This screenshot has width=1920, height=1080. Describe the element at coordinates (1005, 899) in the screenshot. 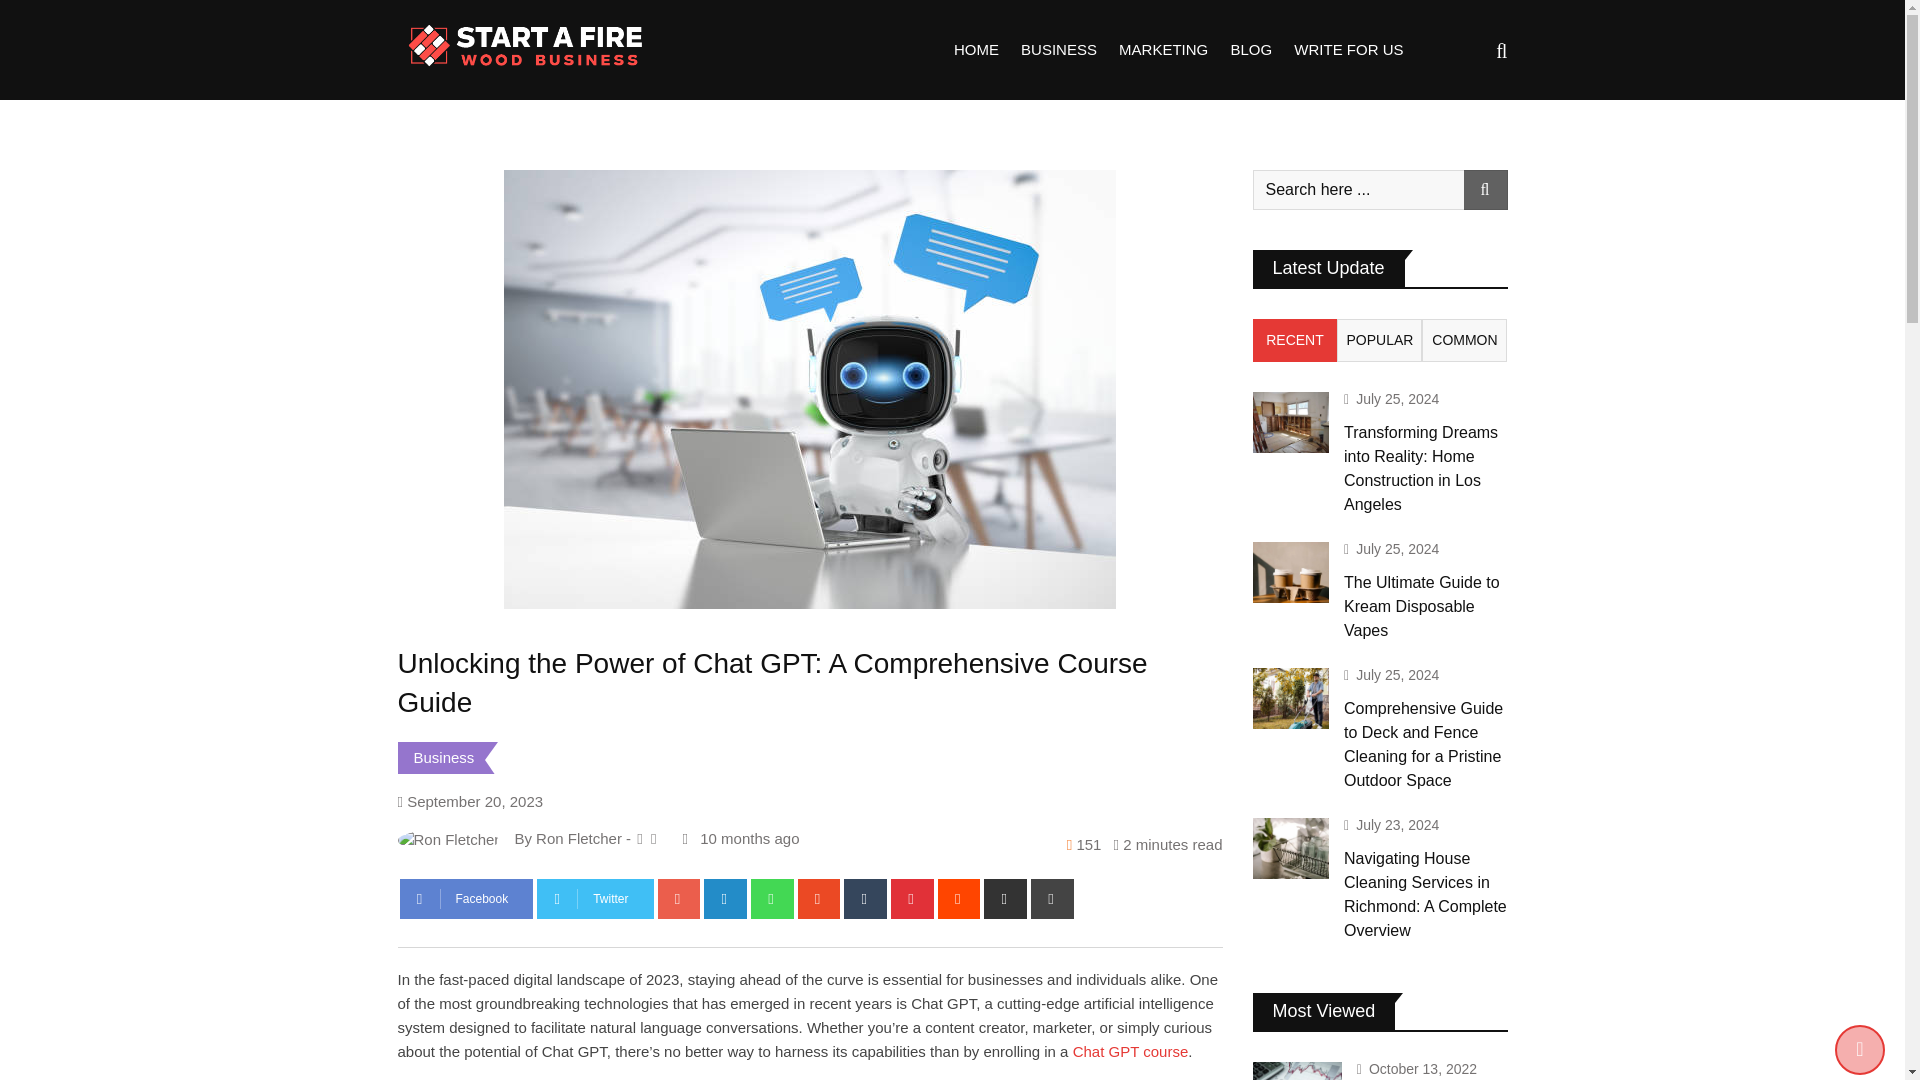

I see `Share via Email` at that location.